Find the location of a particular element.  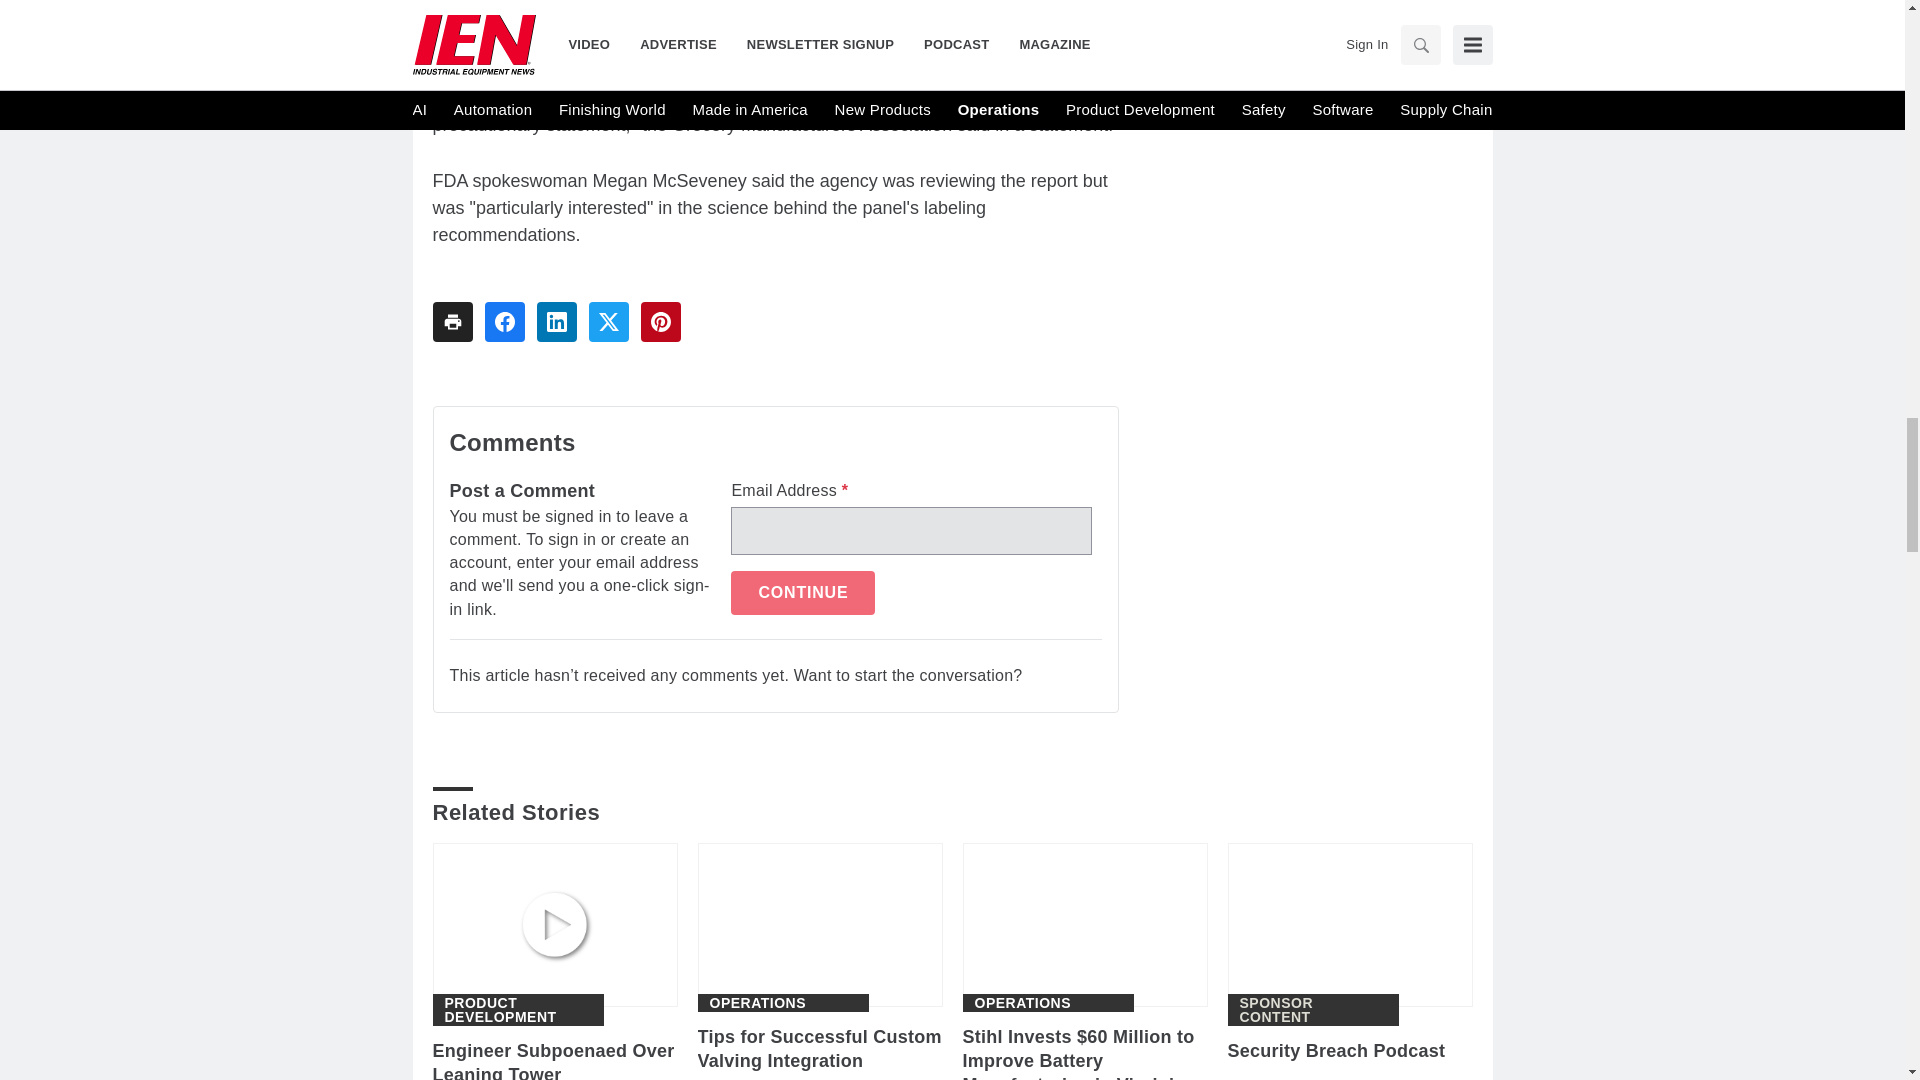

Share To linkedin is located at coordinates (556, 322).